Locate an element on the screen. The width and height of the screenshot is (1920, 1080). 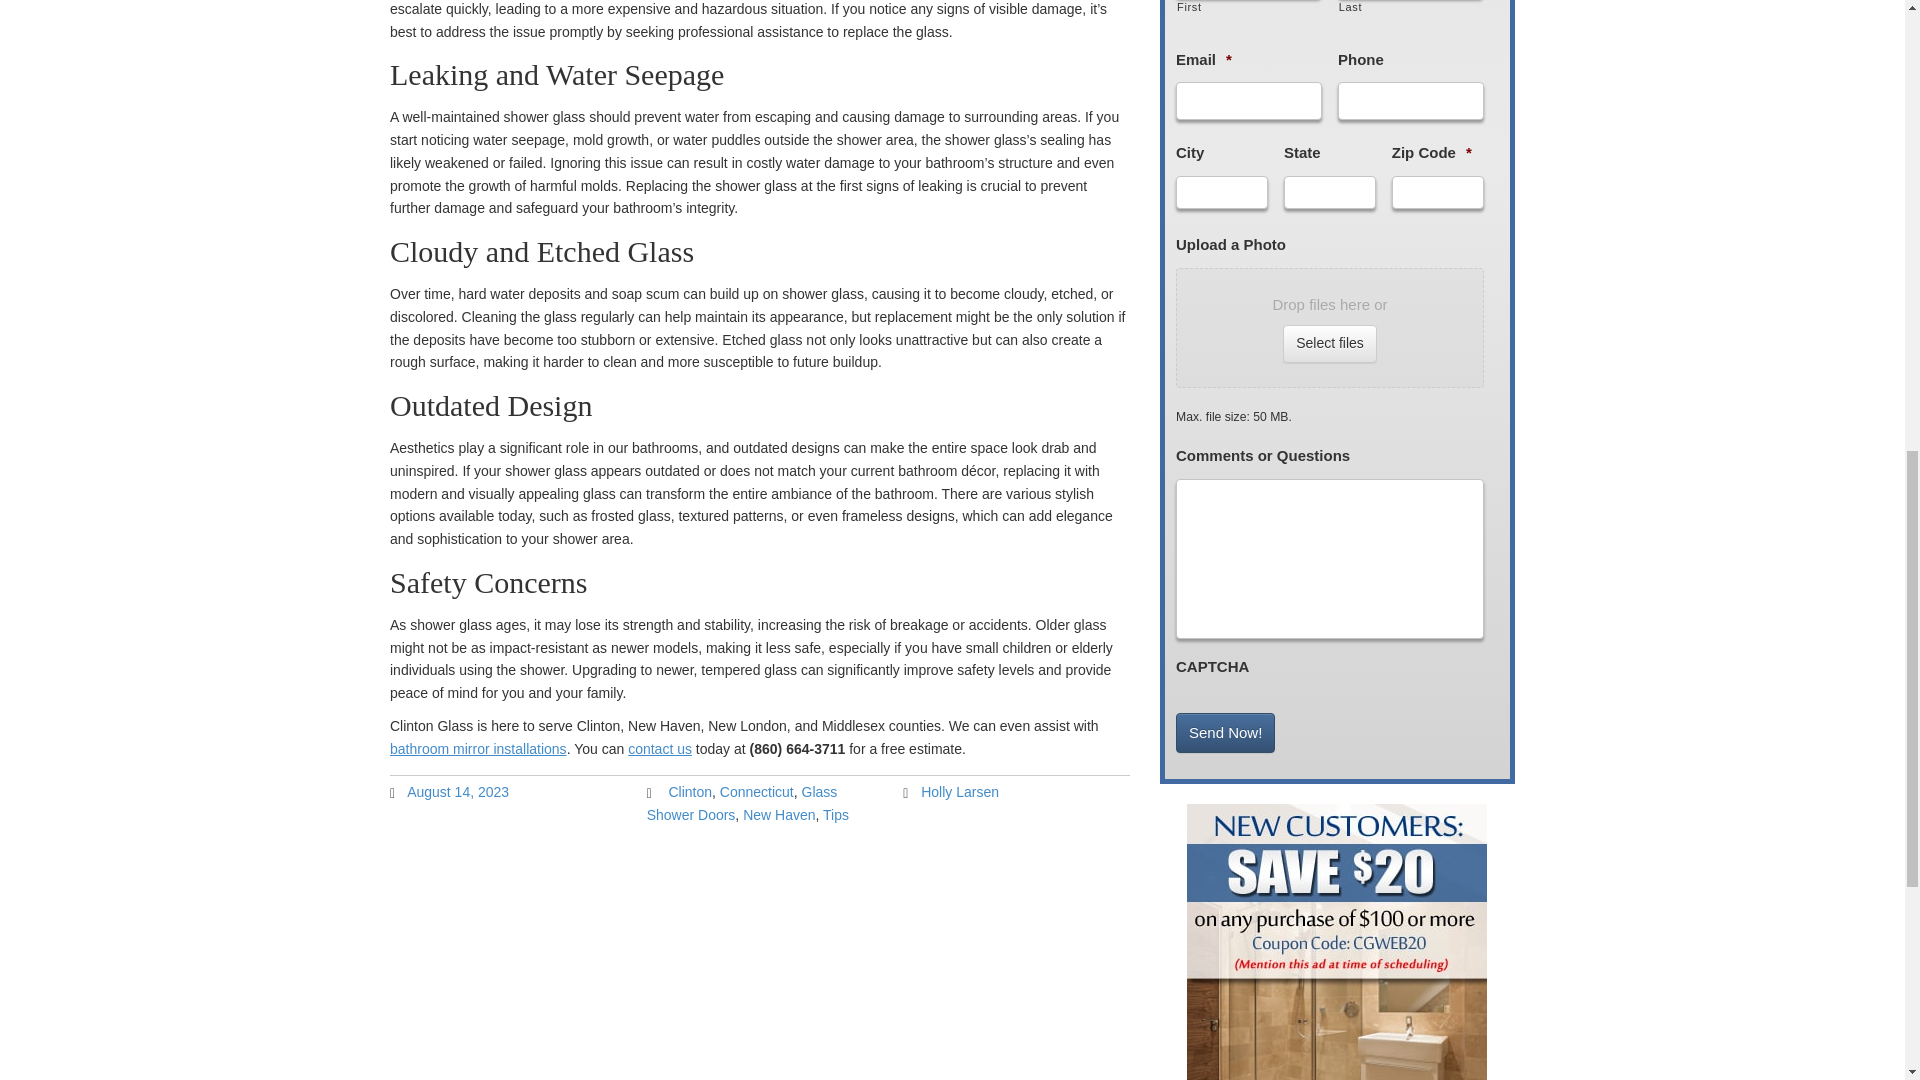
Clinton is located at coordinates (690, 792).